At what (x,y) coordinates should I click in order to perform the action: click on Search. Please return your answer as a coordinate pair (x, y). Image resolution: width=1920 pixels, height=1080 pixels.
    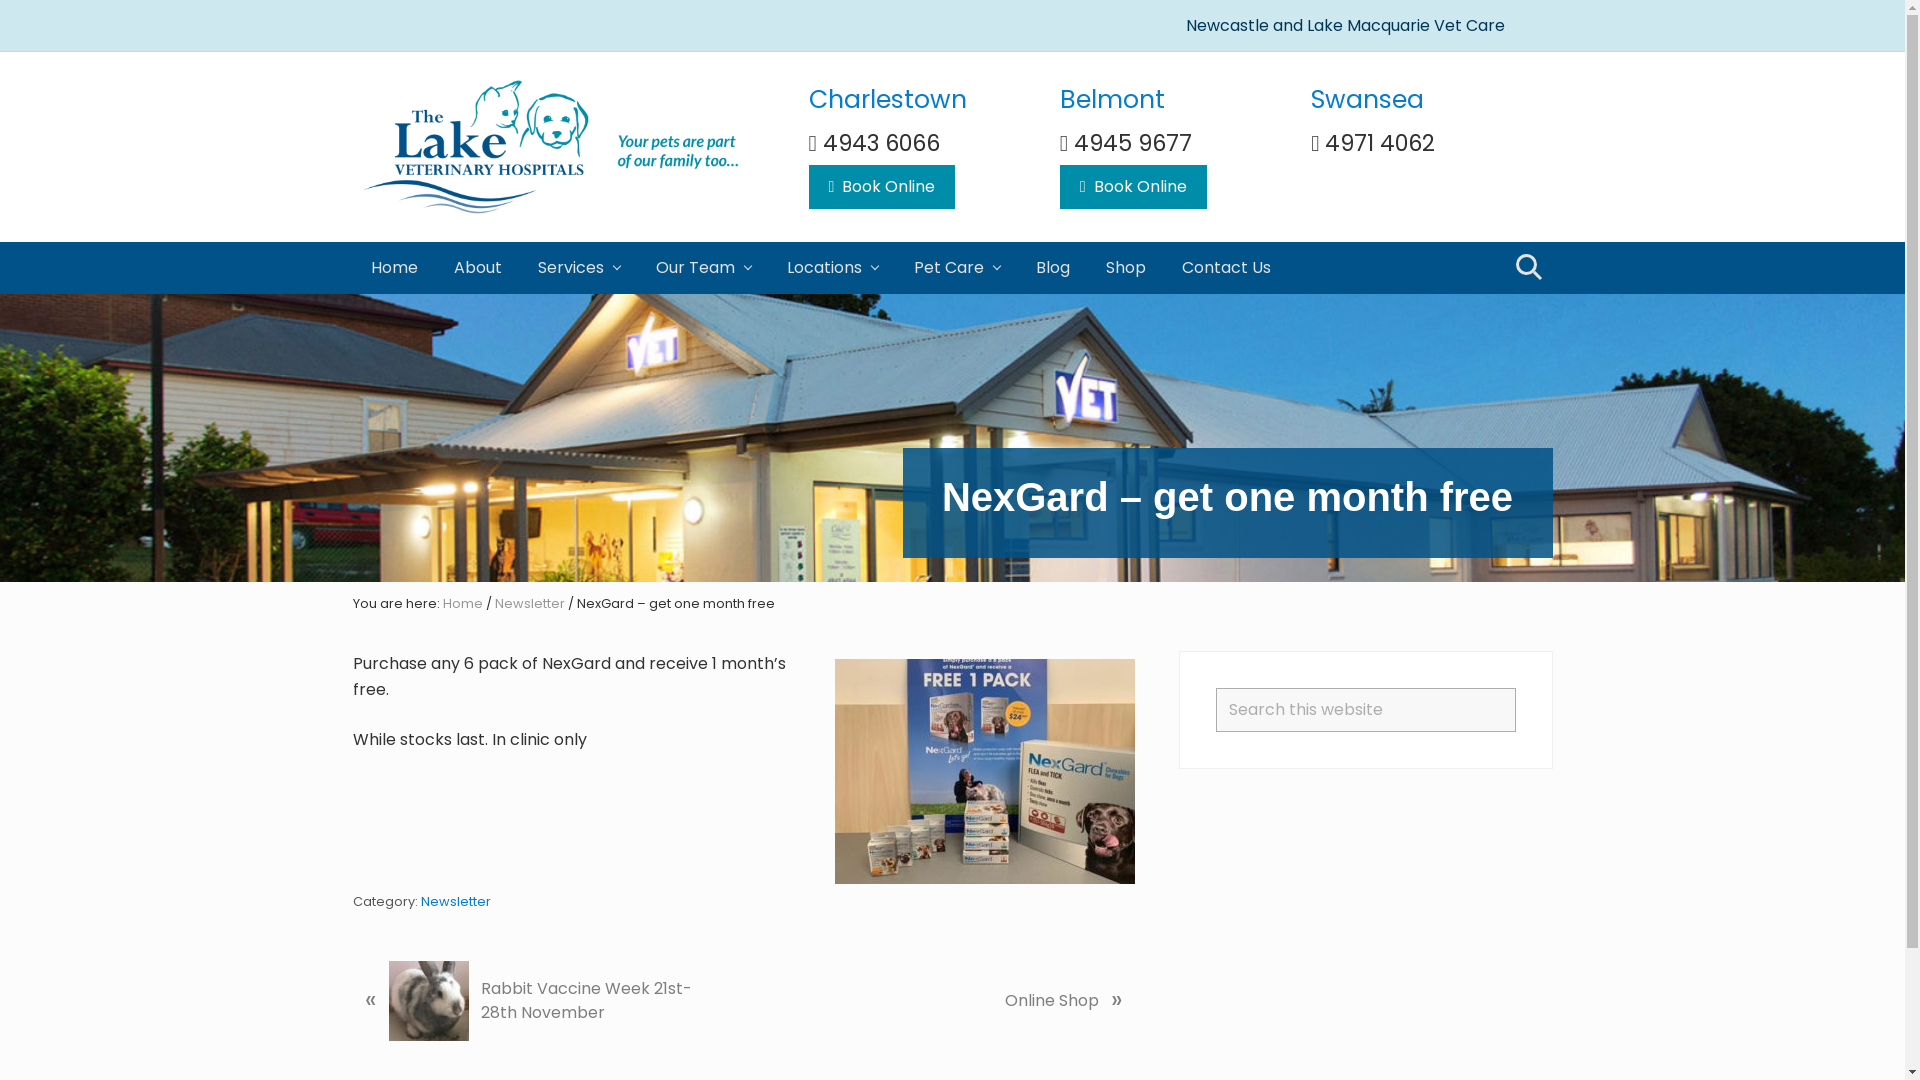
    Looking at the image, I should click on (1514, 688).